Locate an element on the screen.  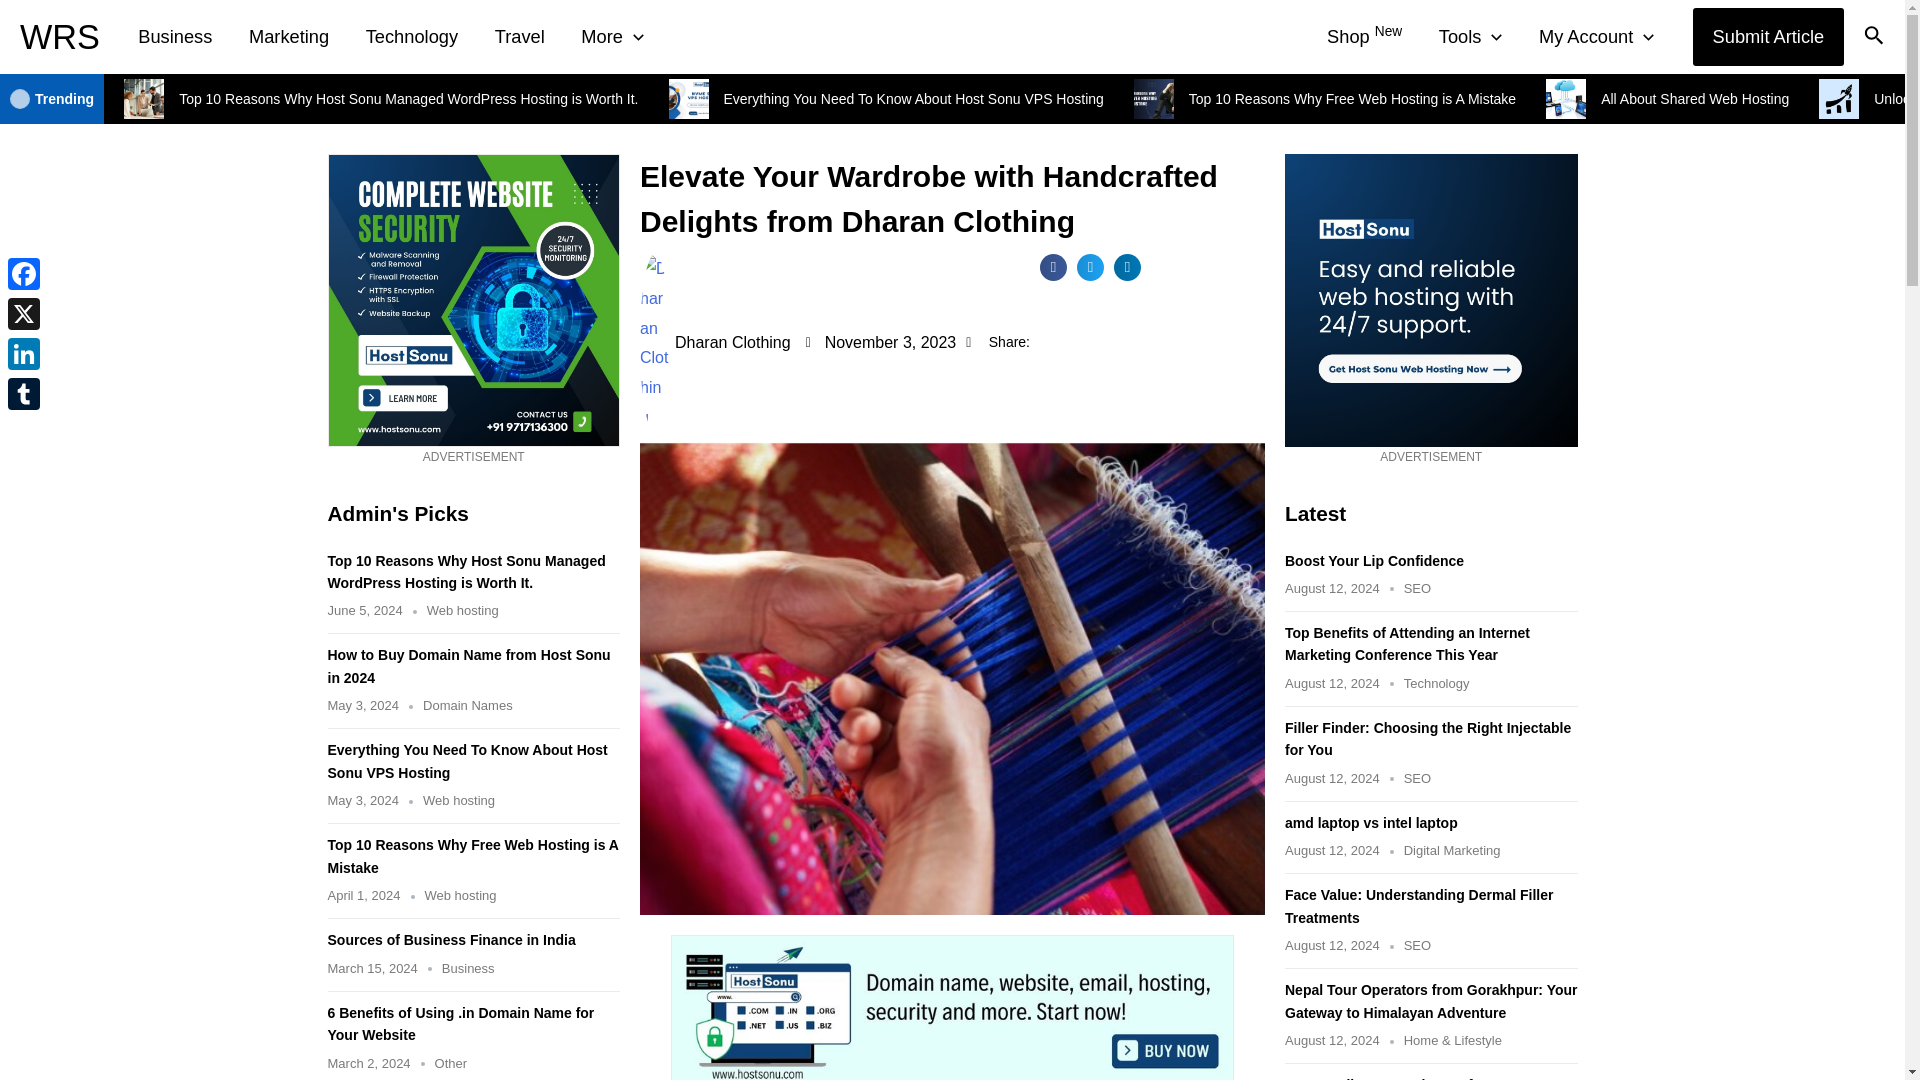
Face Value: Understanding Dermal Filler Treatments is located at coordinates (1418, 905).